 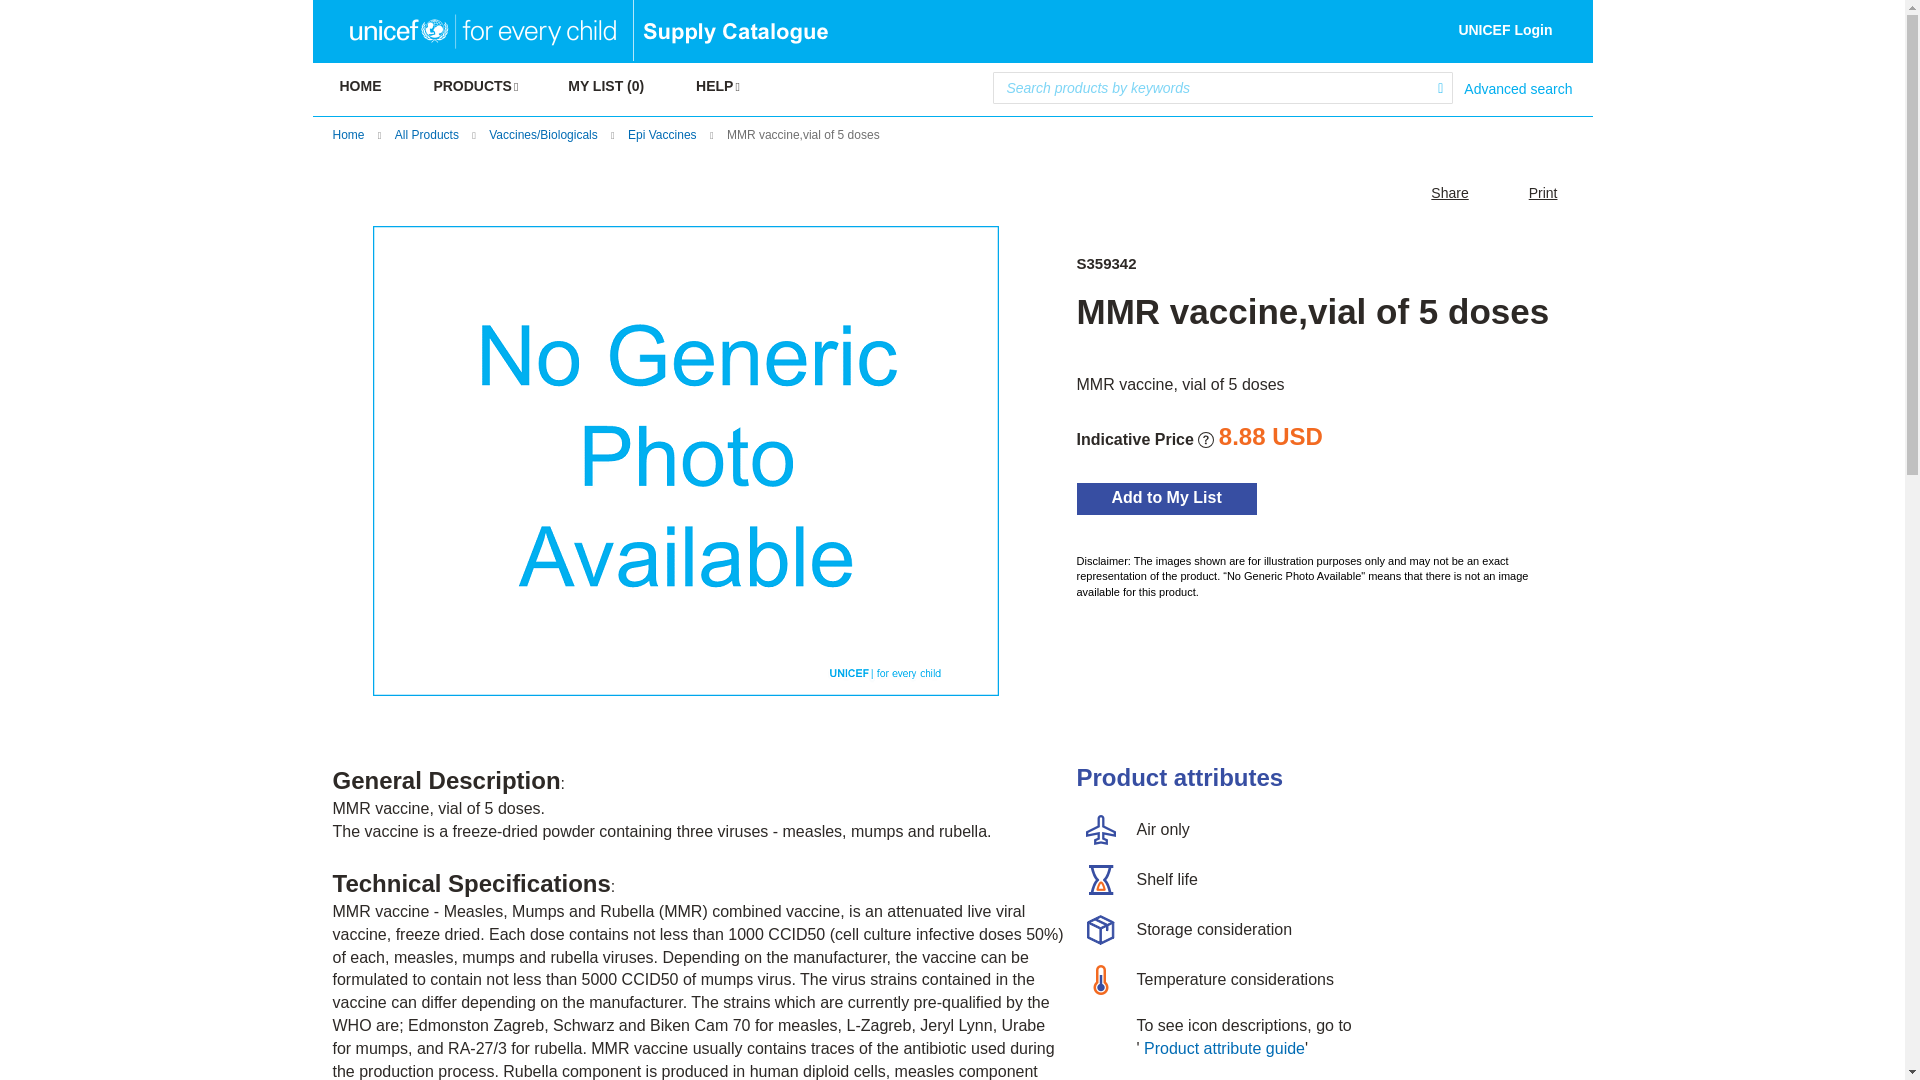 What do you see at coordinates (1434, 192) in the screenshot?
I see `Share` at bounding box center [1434, 192].